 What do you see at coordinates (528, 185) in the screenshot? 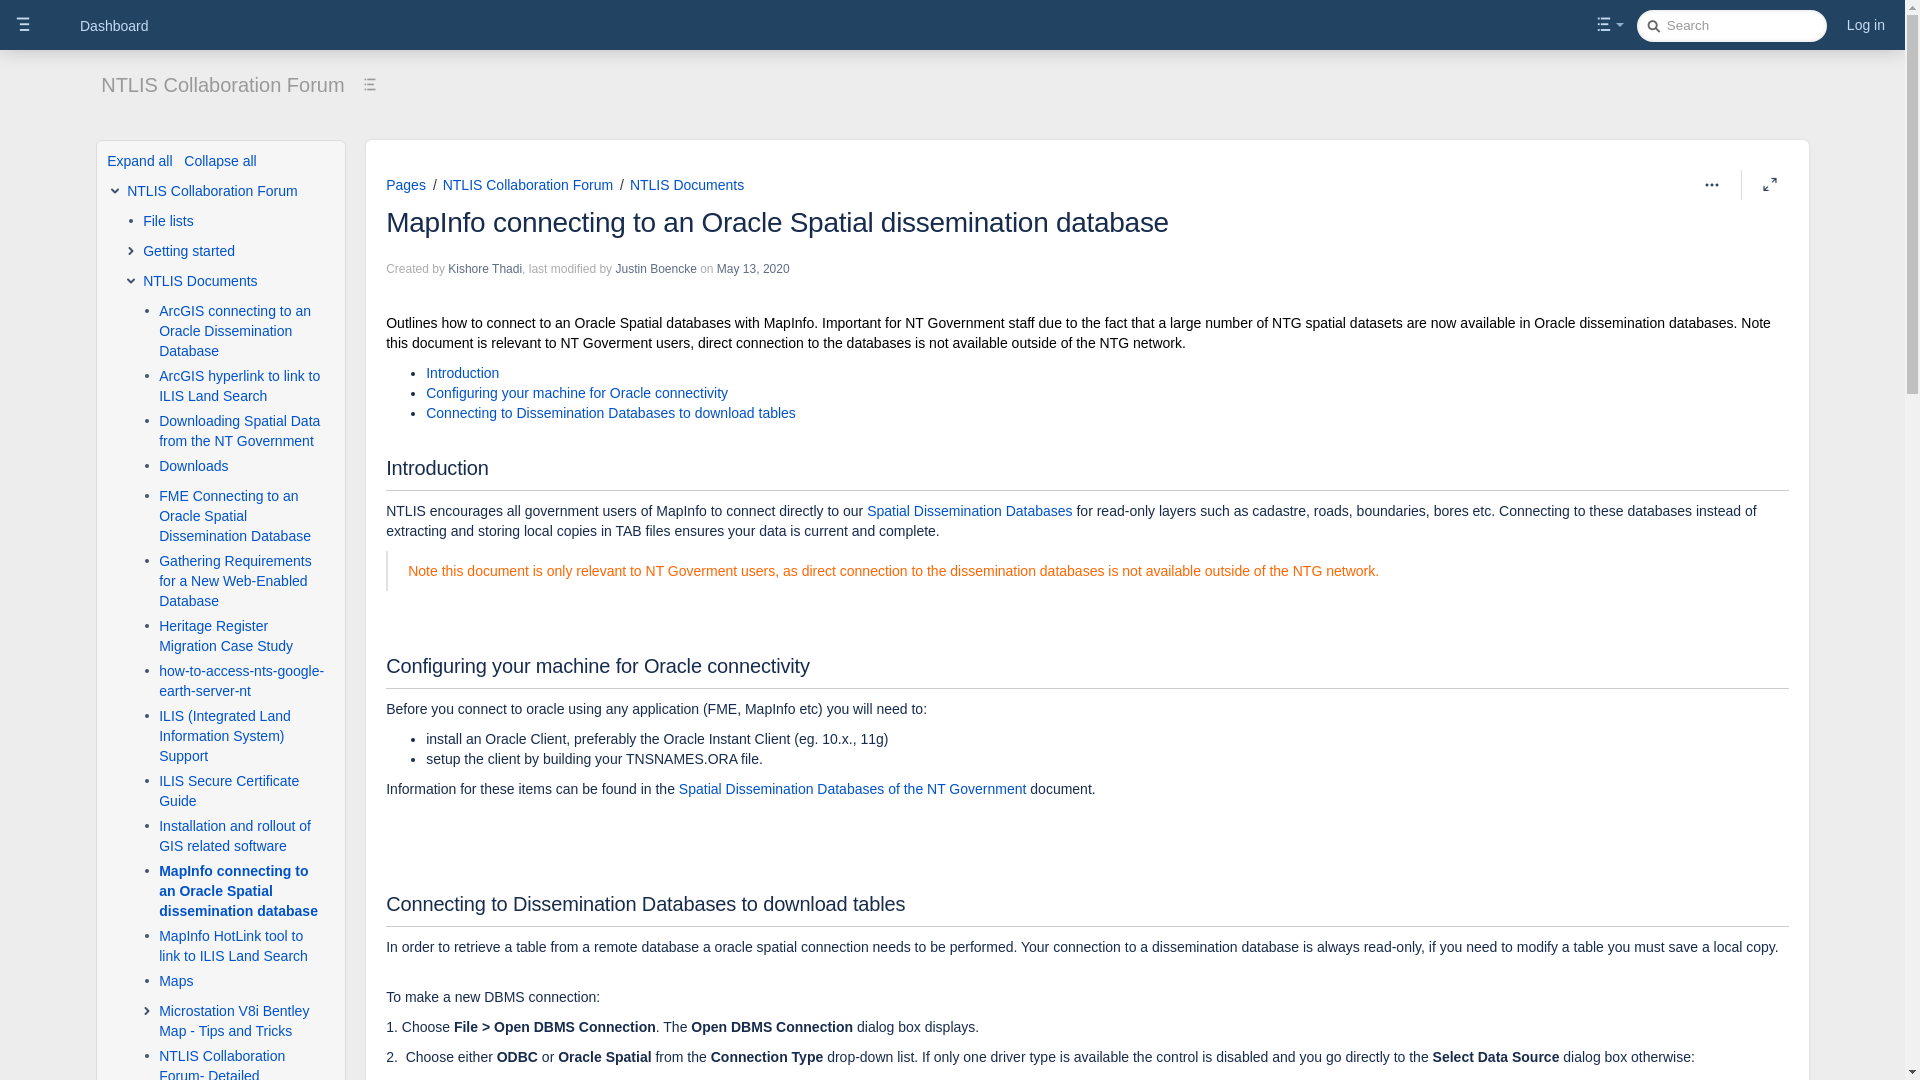
I see `NTLIS Collaboration Forum` at bounding box center [528, 185].